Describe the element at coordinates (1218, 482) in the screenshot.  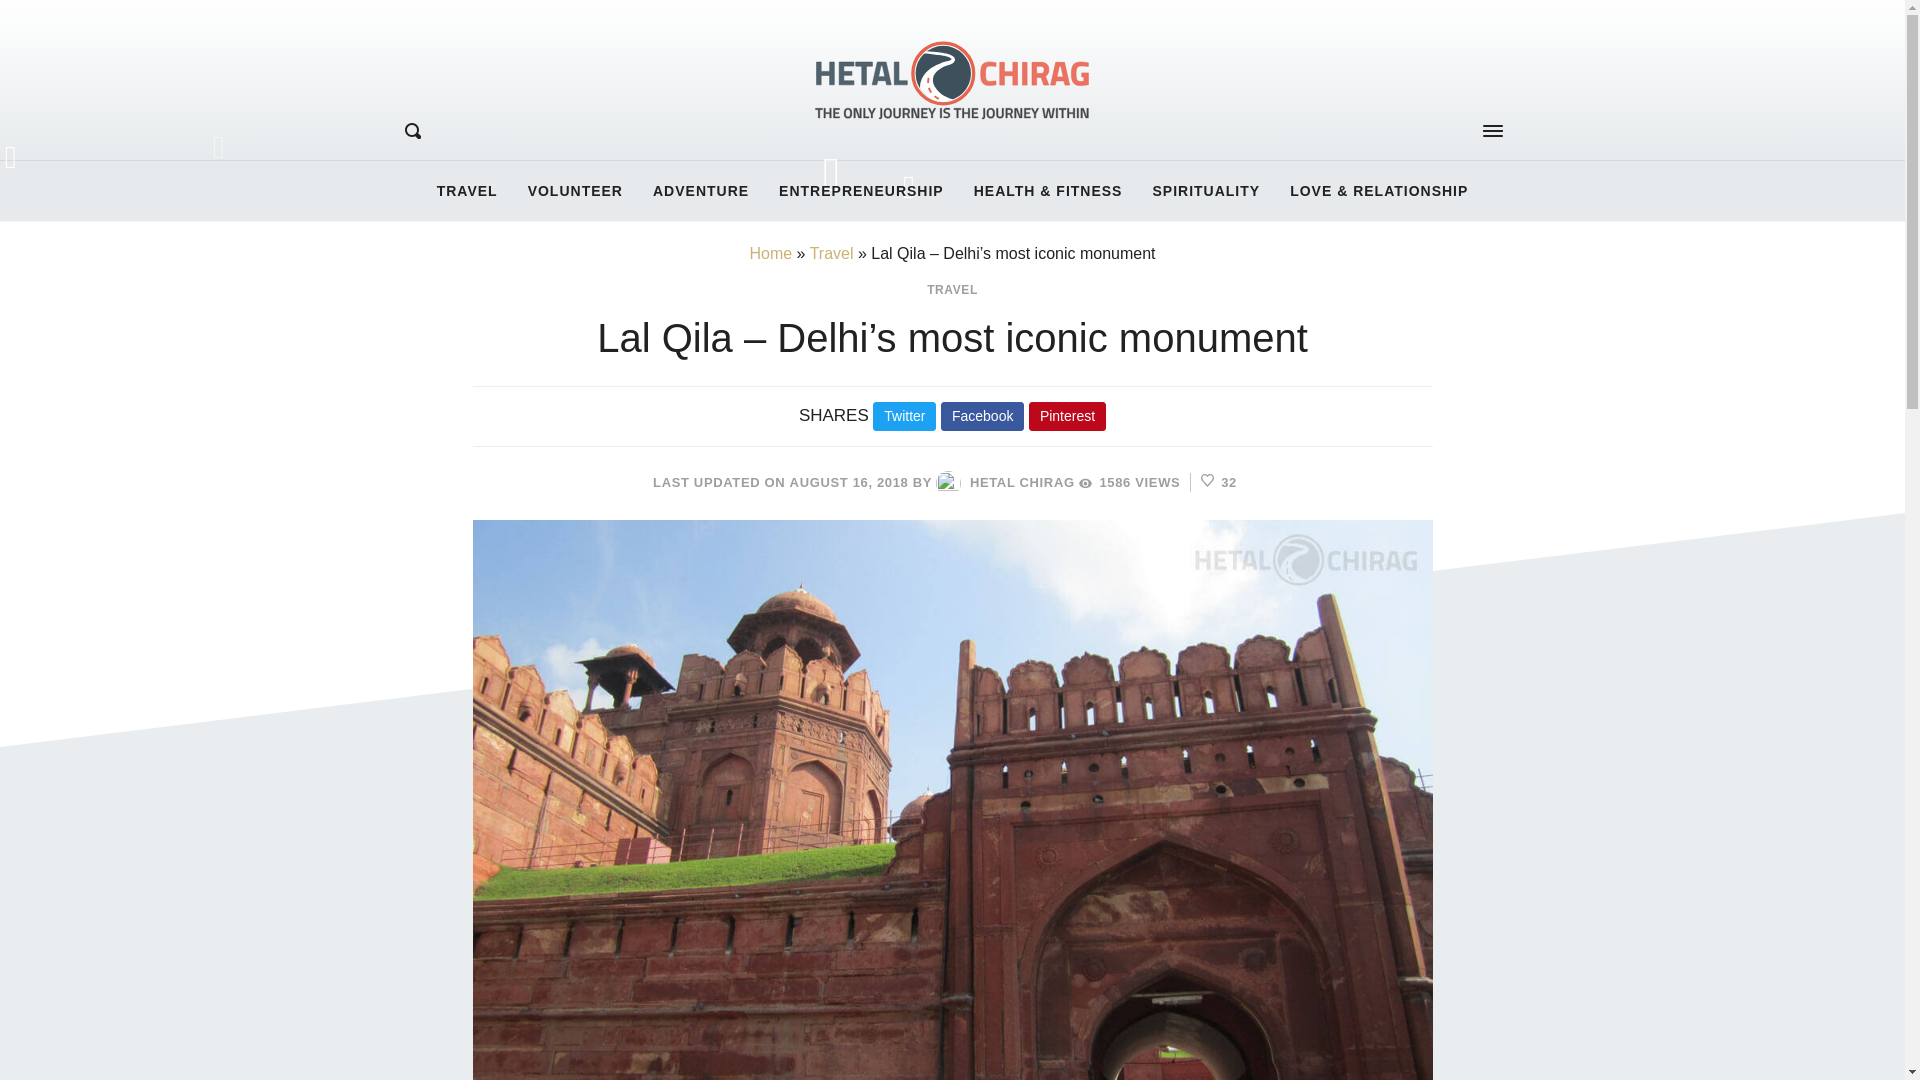
I see `Like` at that location.